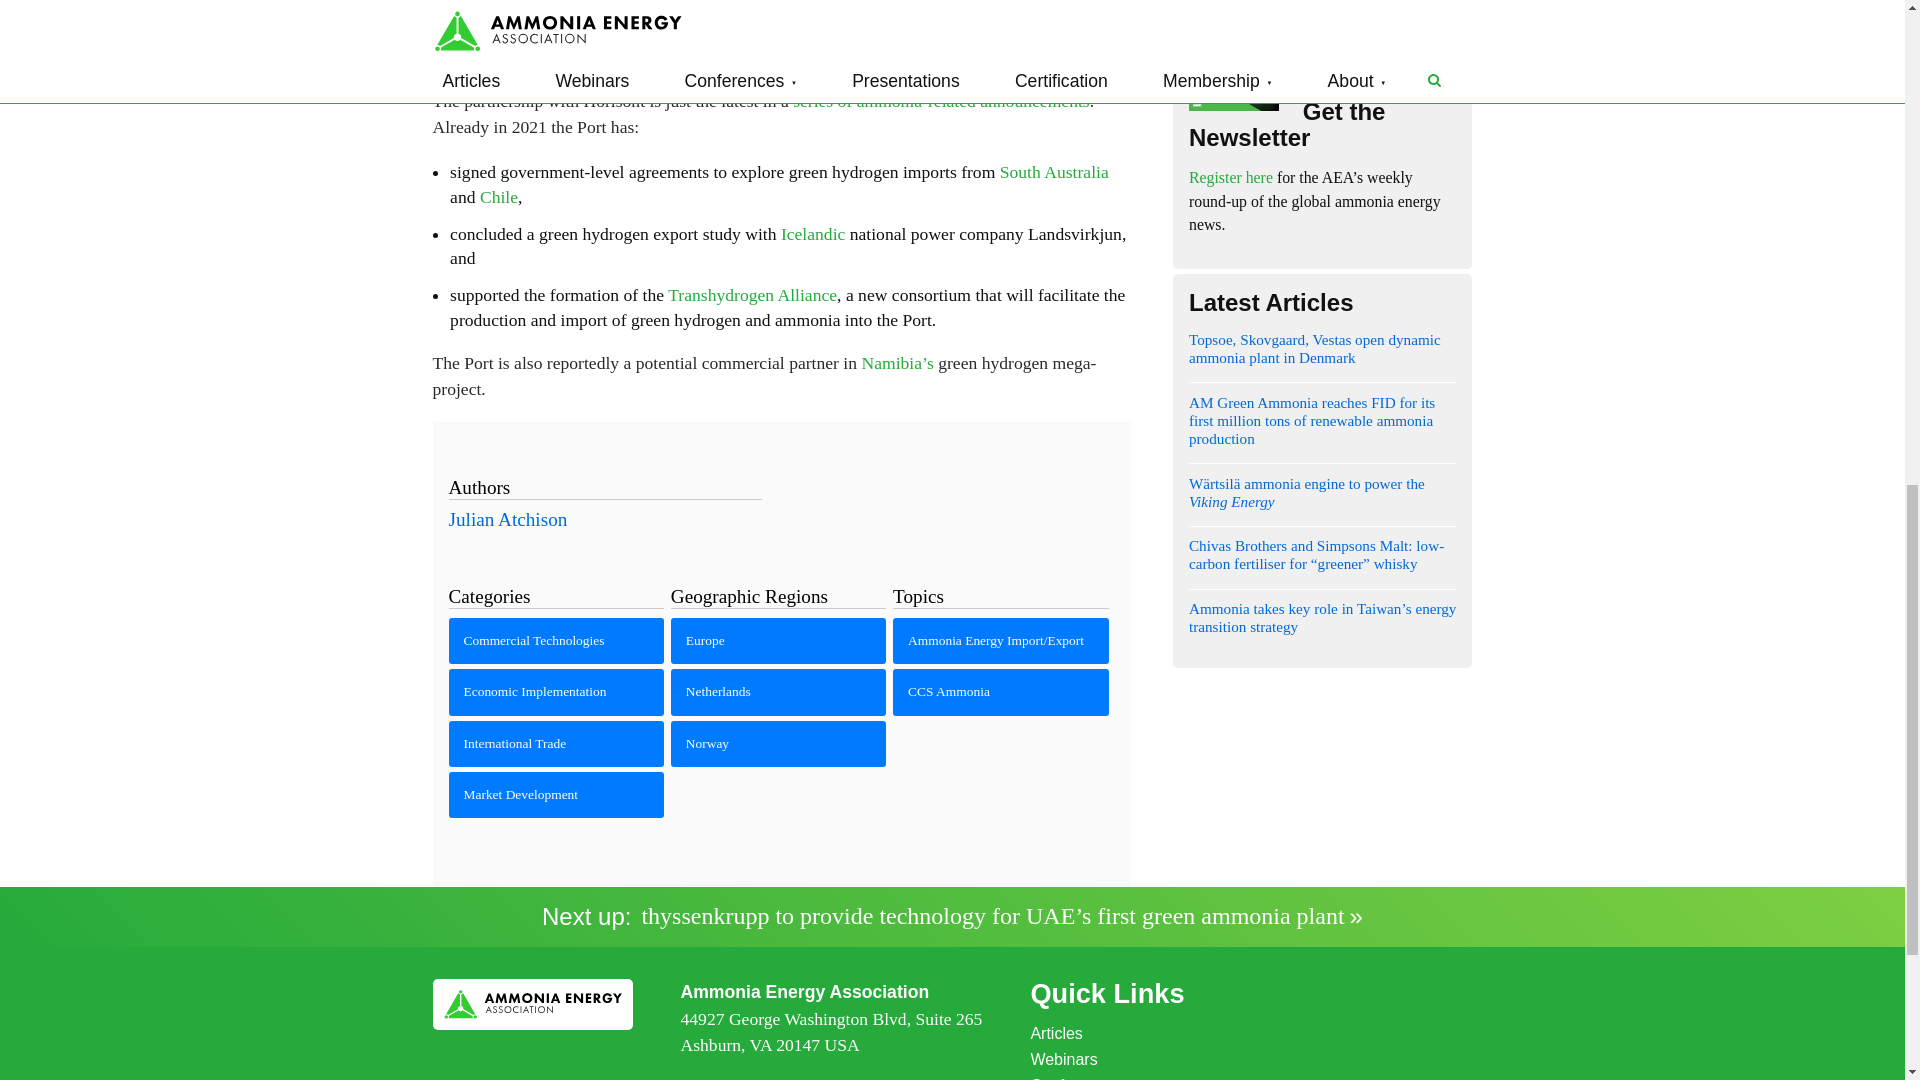 The width and height of the screenshot is (1920, 1080). I want to click on See other items in Europe Geographic Regions, so click(778, 640).